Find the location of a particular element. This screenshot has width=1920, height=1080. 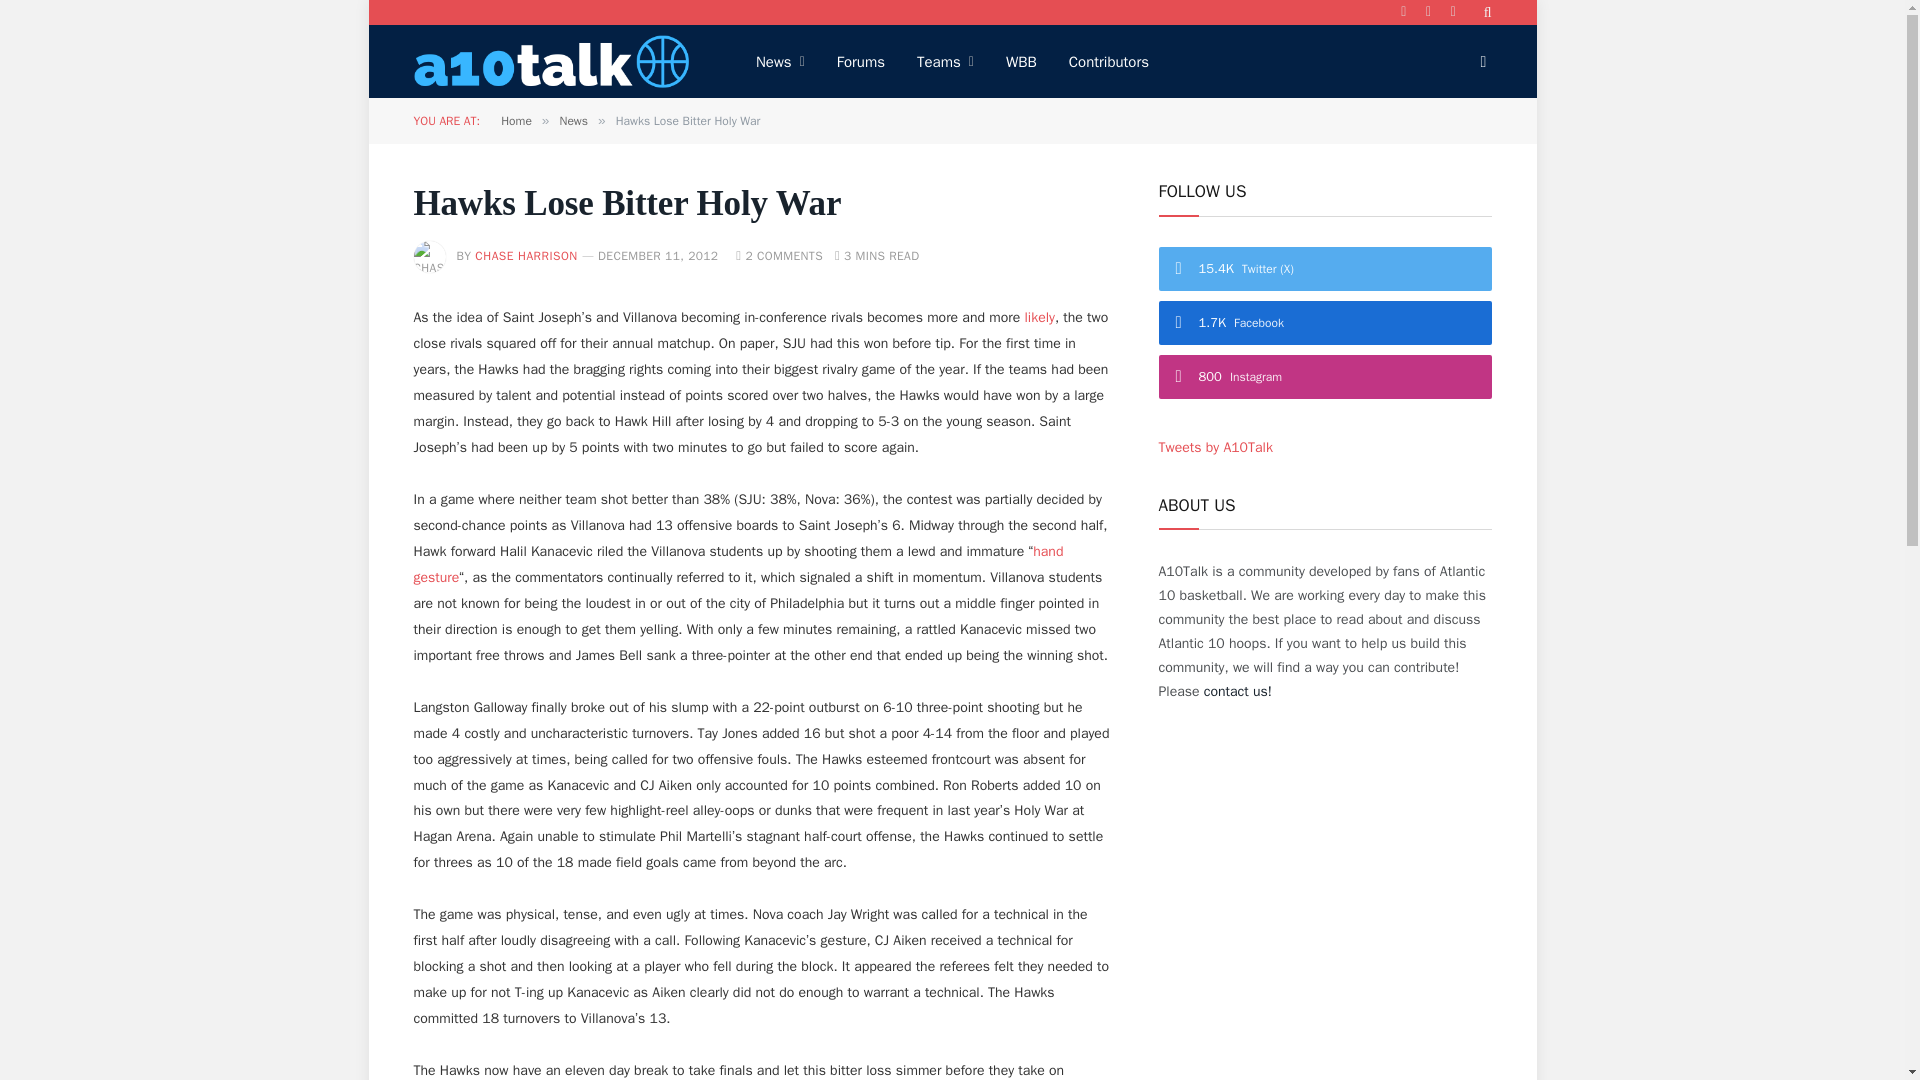

hand gesture is located at coordinates (738, 564).